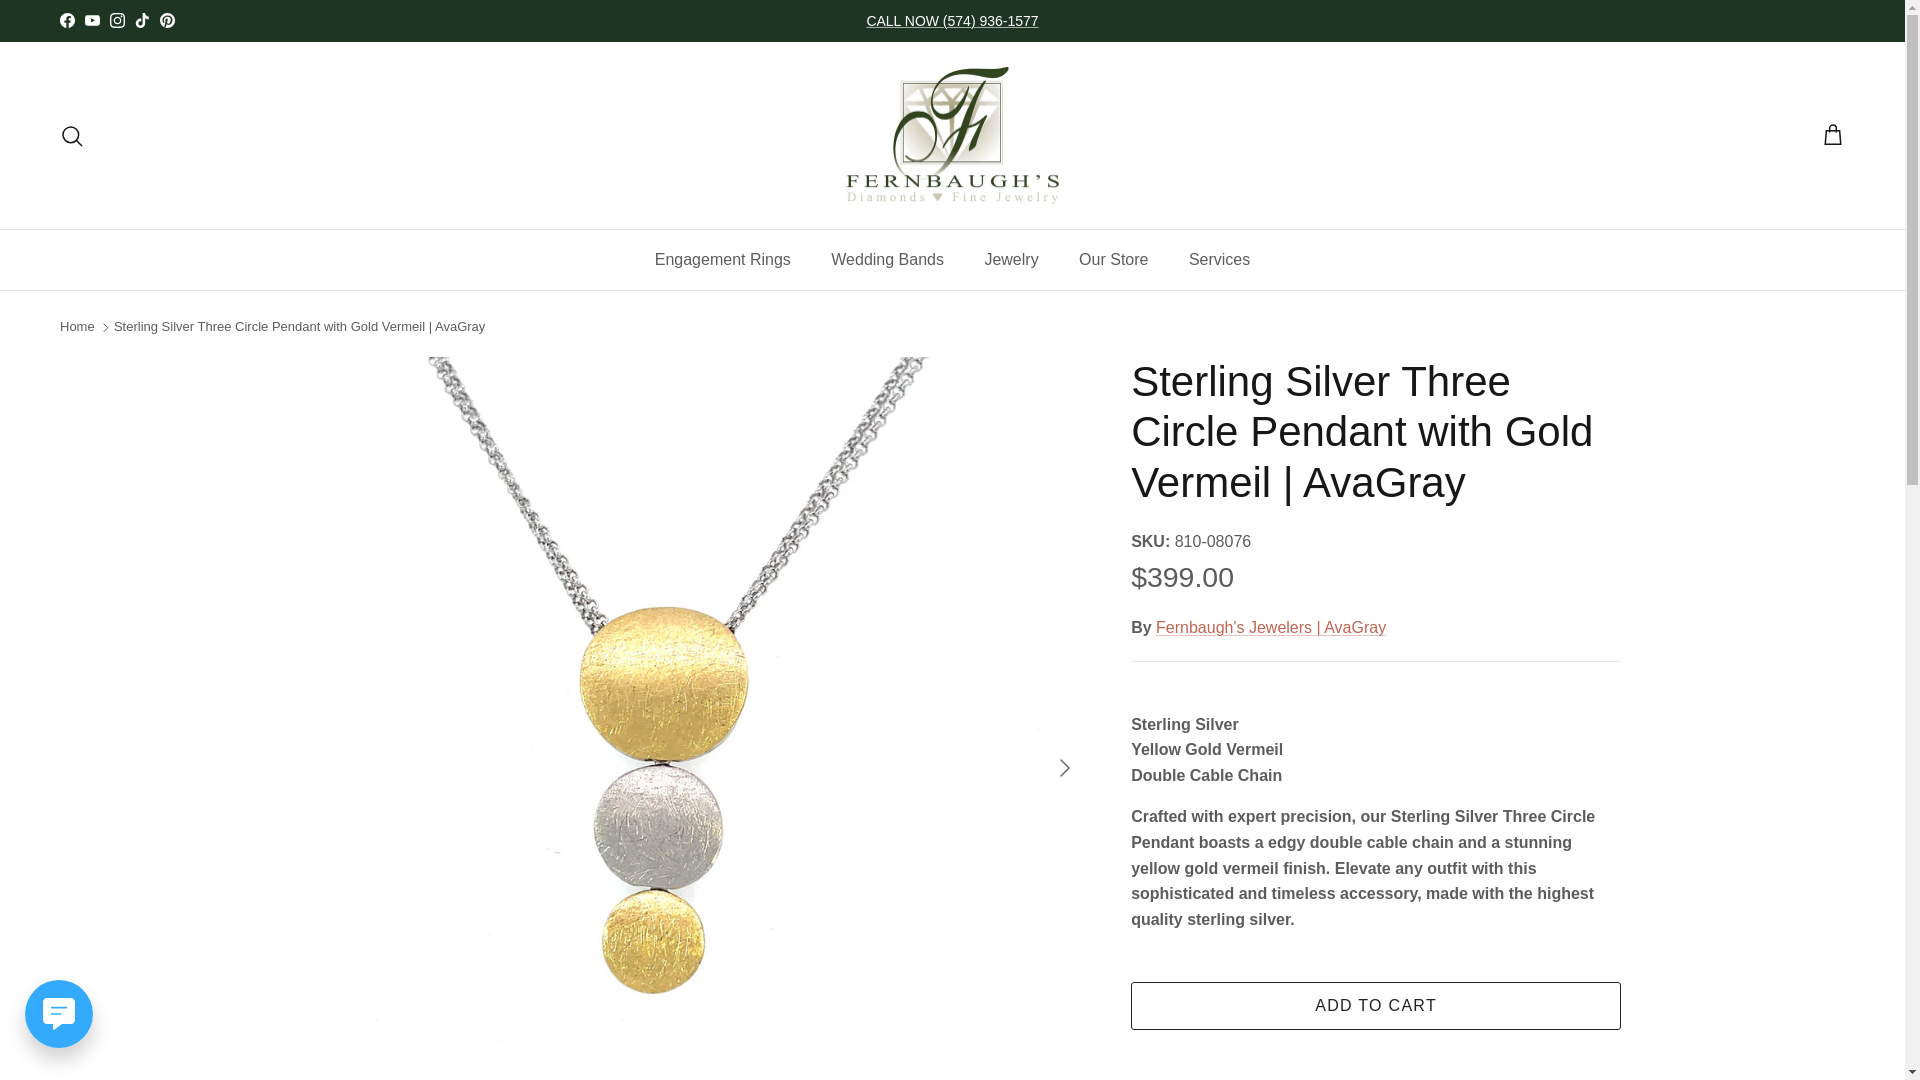 The image size is (1920, 1080). I want to click on Jewelry, so click(1010, 260).